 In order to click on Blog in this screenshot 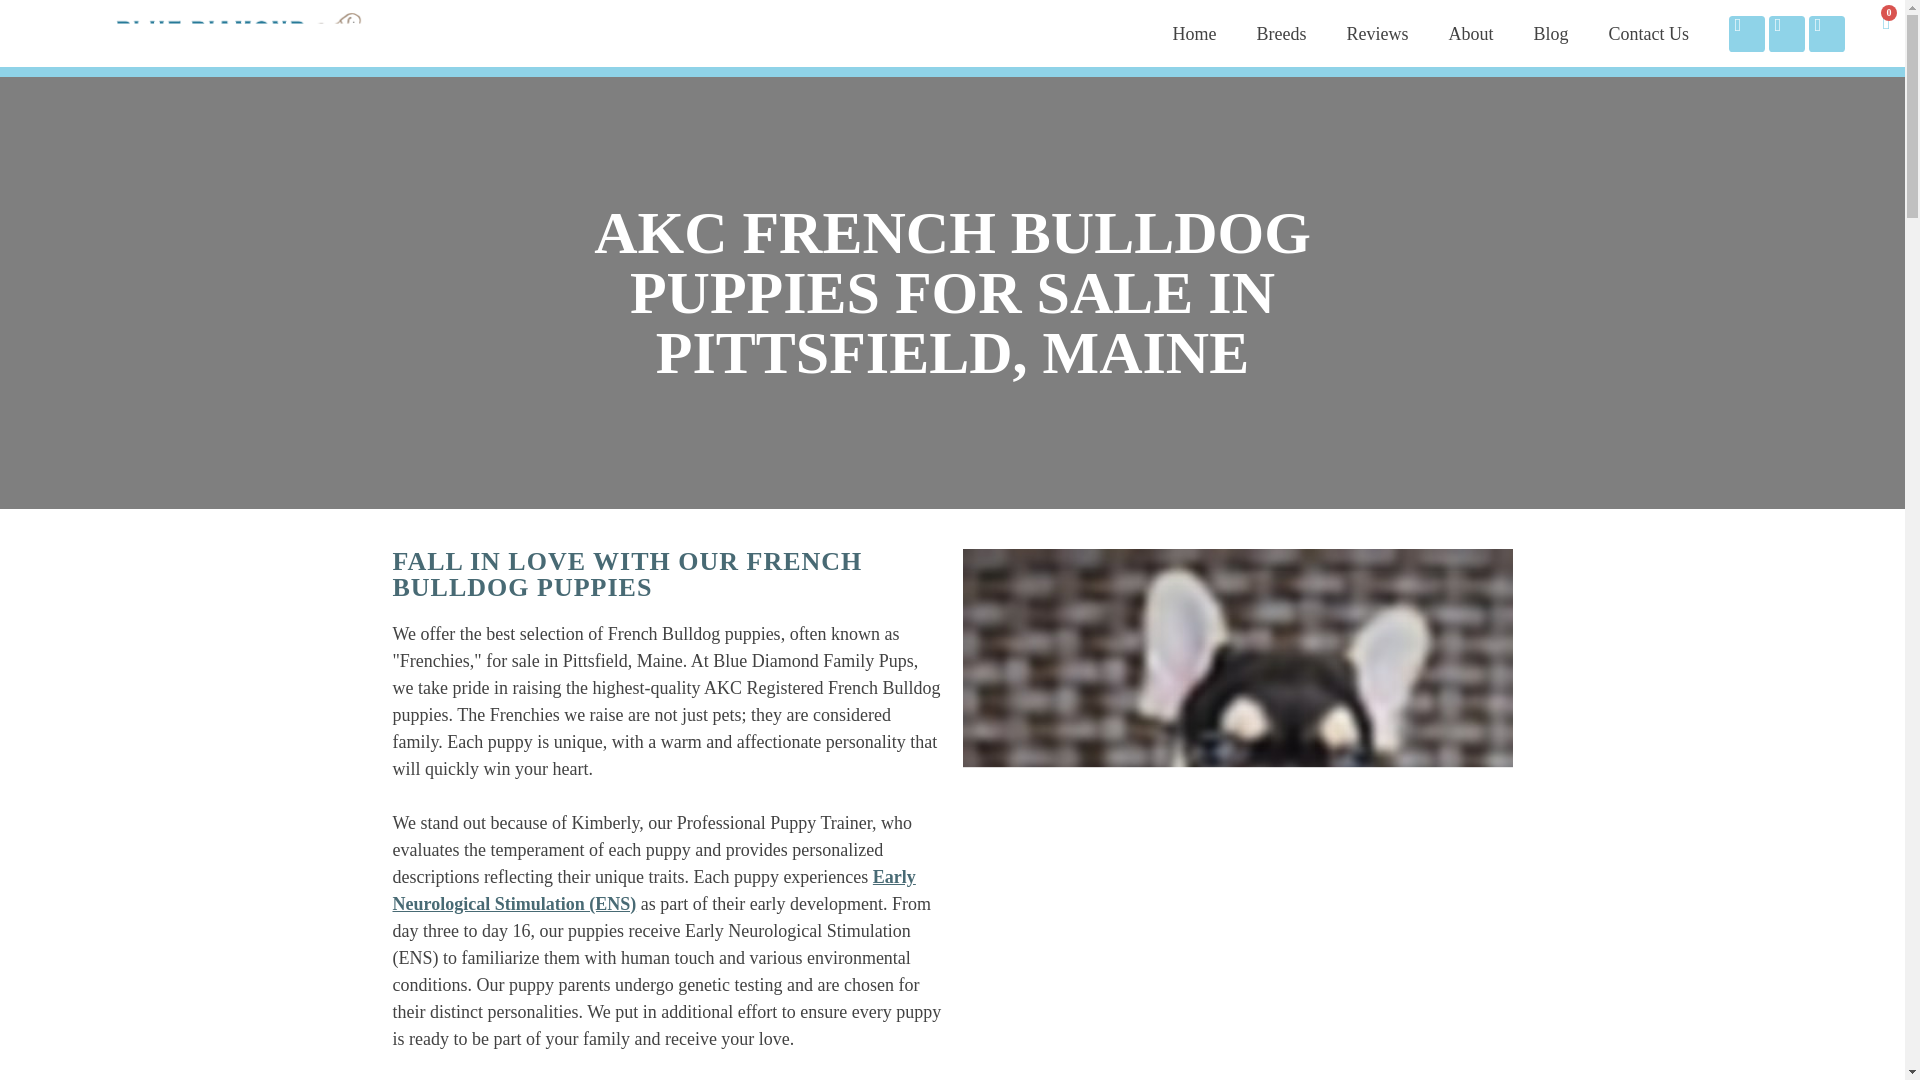, I will do `click(1550, 34)`.